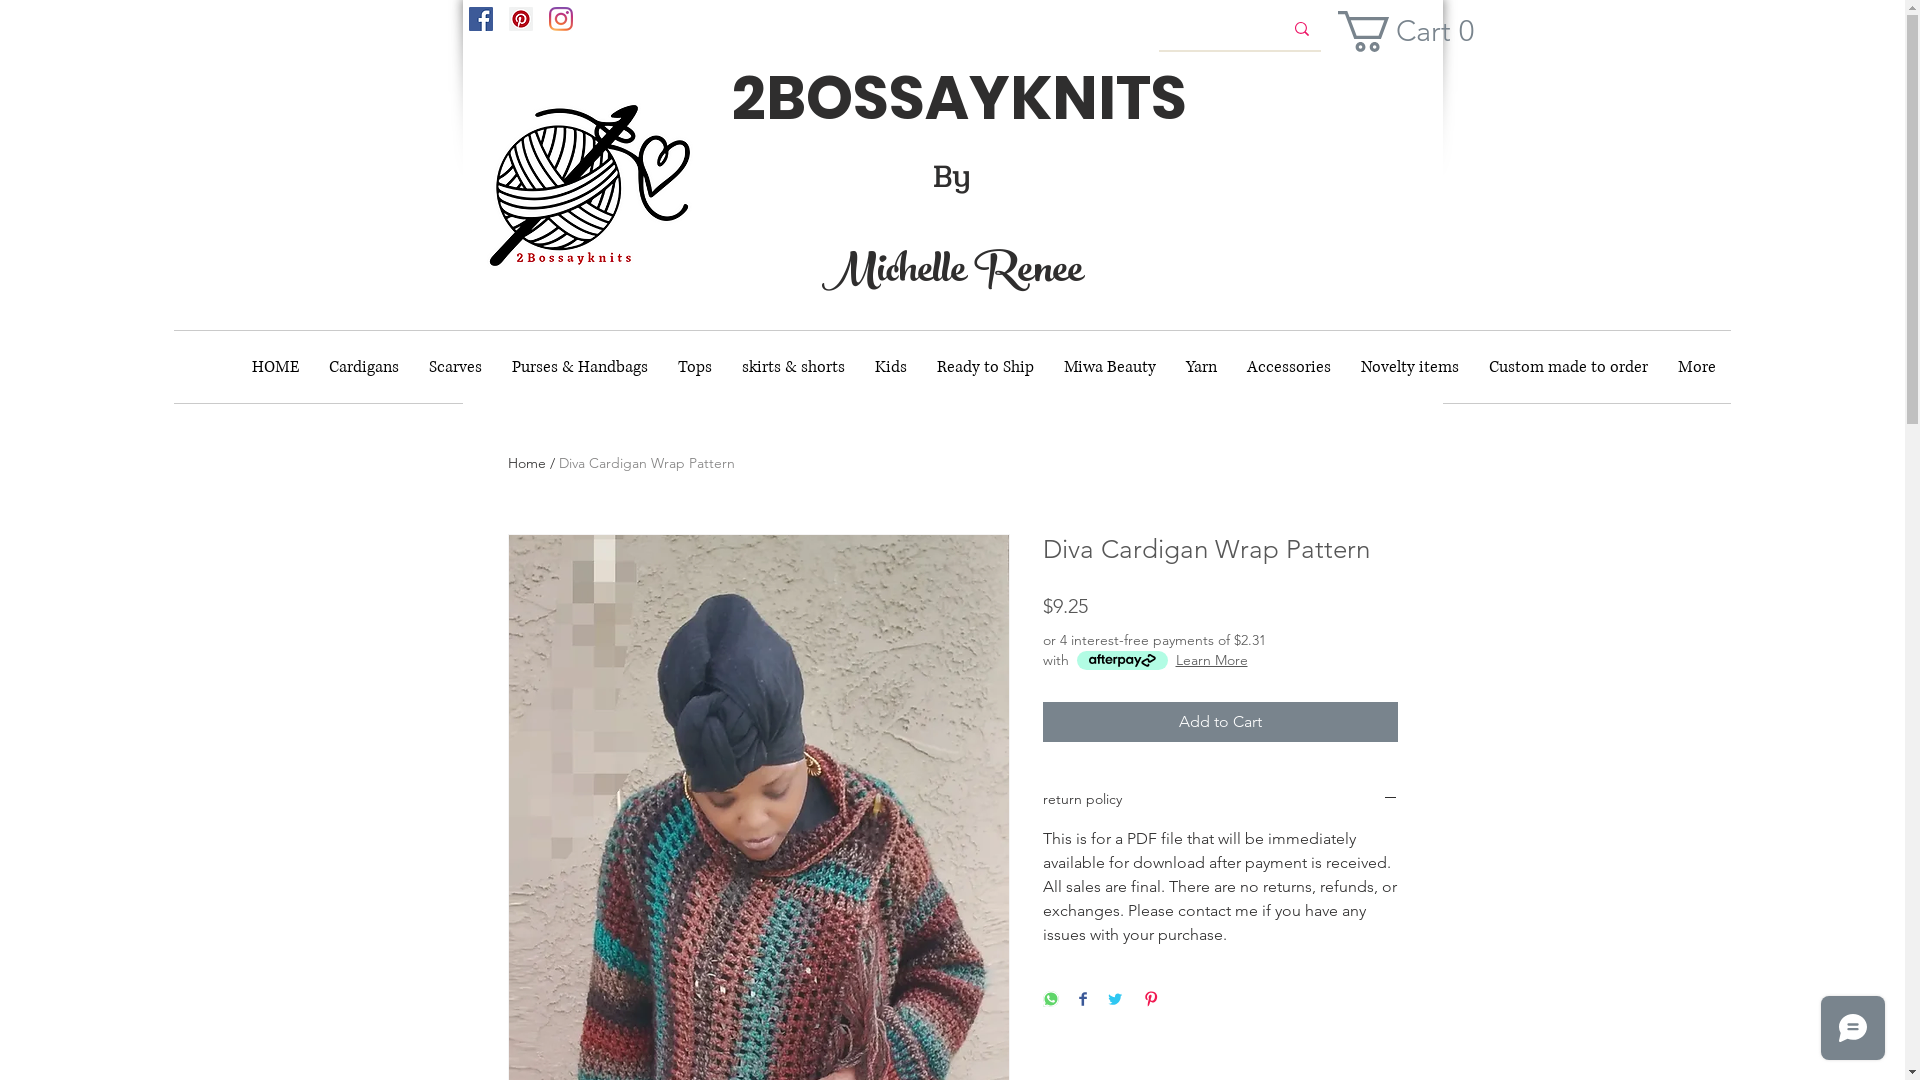  What do you see at coordinates (276, 367) in the screenshot?
I see `HOME` at bounding box center [276, 367].